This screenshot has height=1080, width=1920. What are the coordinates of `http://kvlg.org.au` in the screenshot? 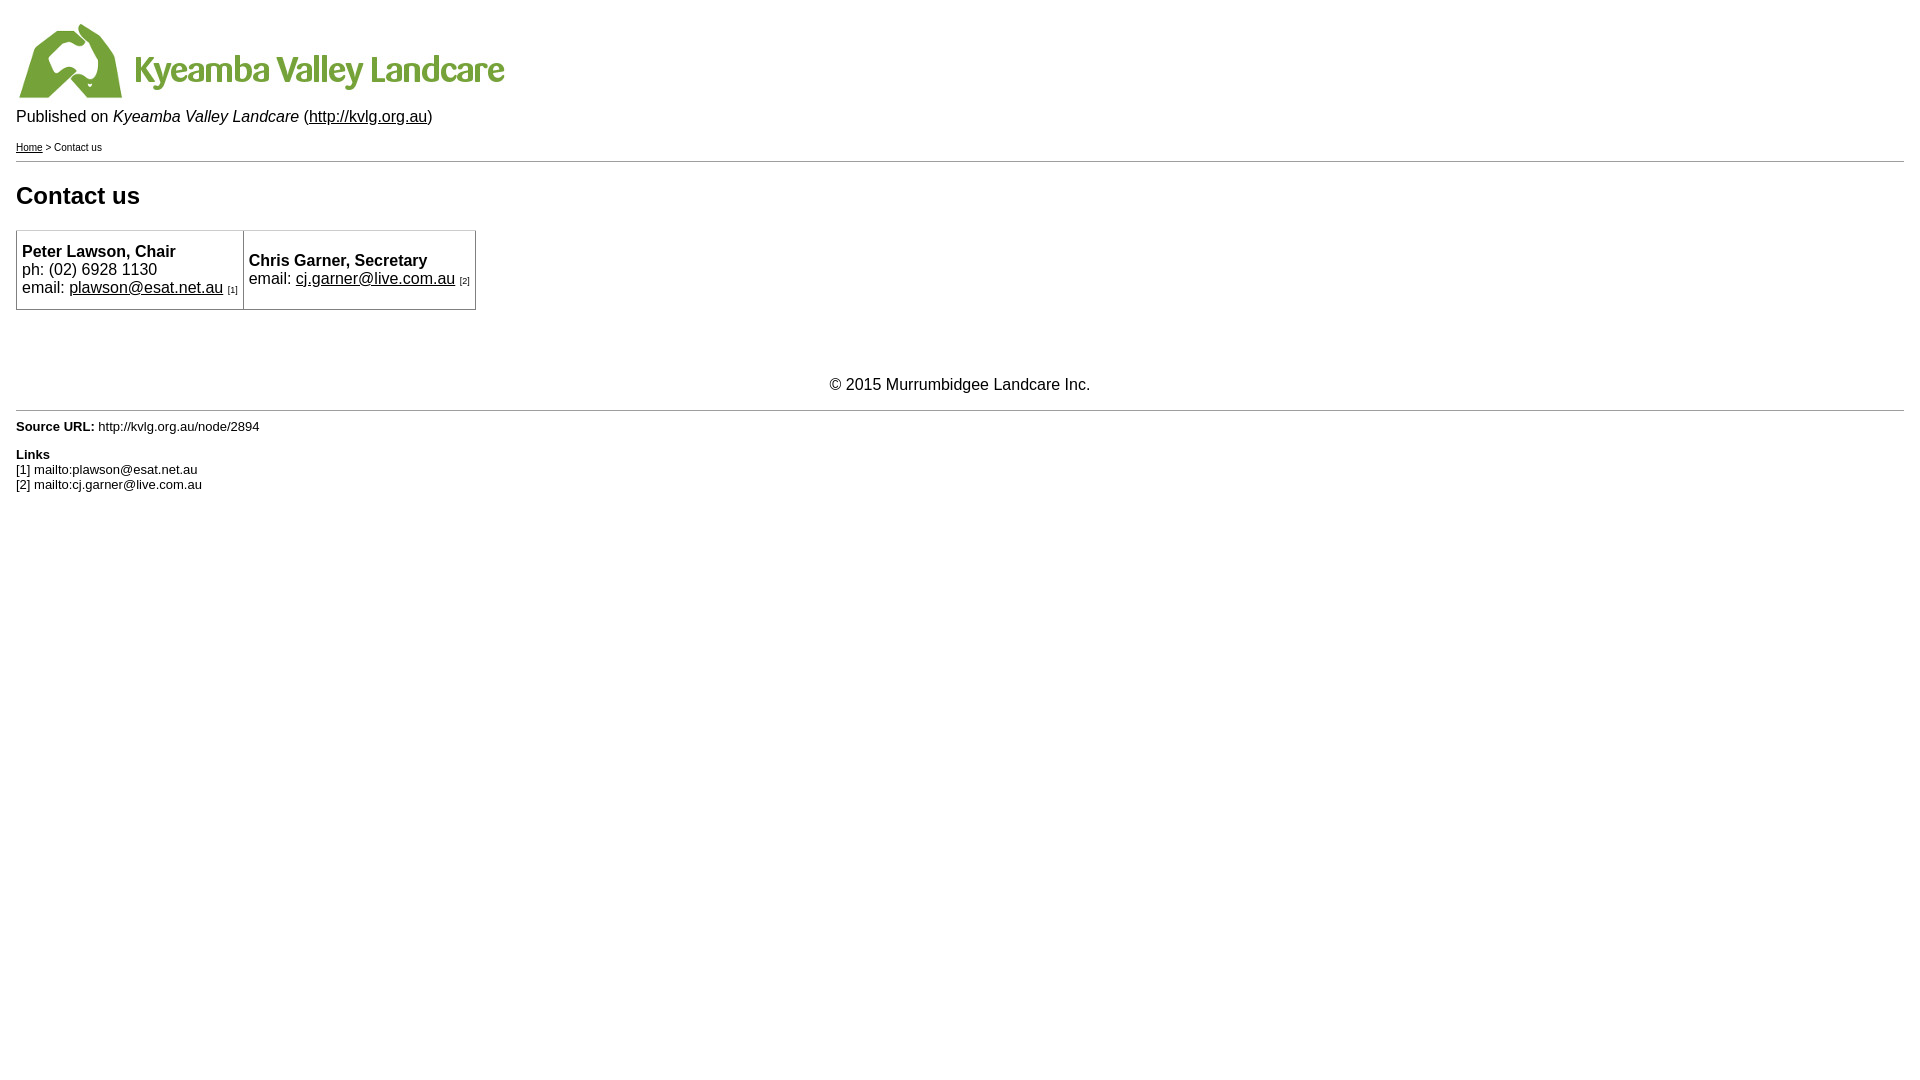 It's located at (368, 116).